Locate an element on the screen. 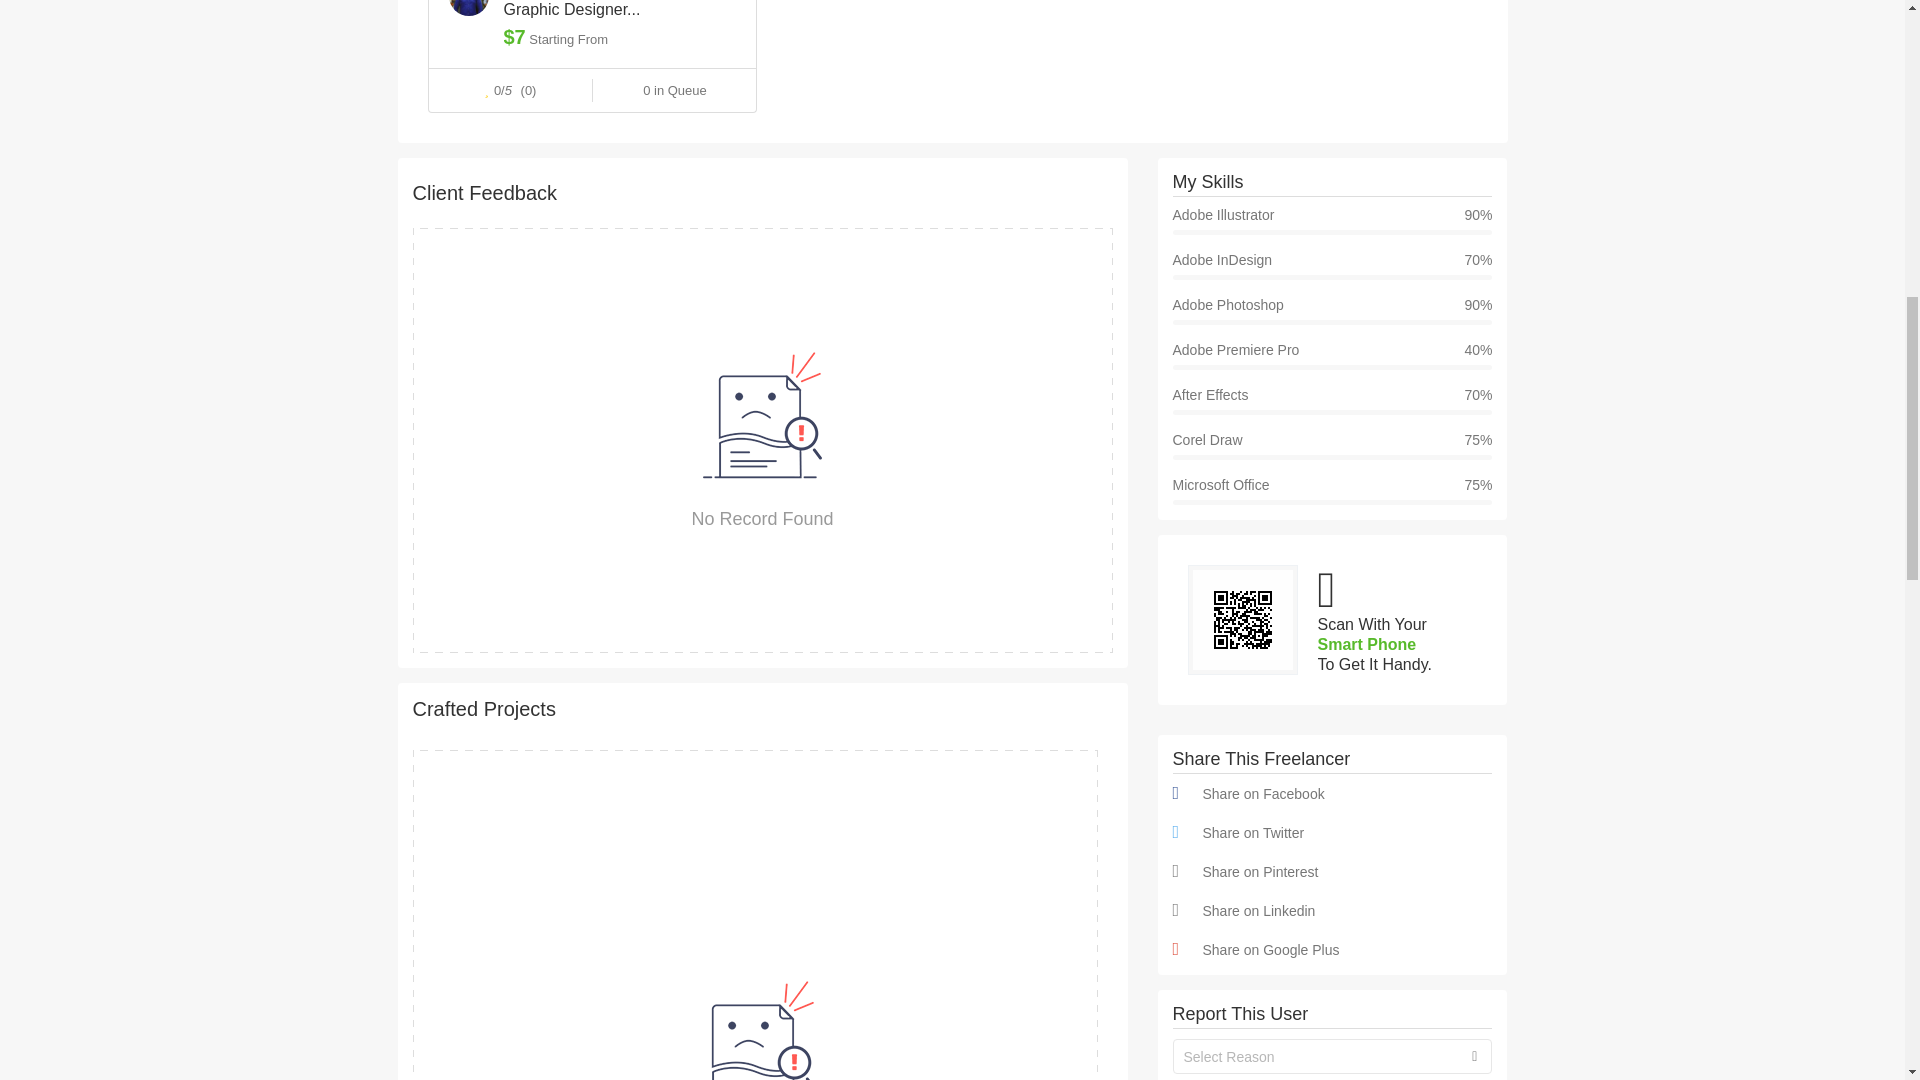  Share on Linkedin is located at coordinates (1331, 910).